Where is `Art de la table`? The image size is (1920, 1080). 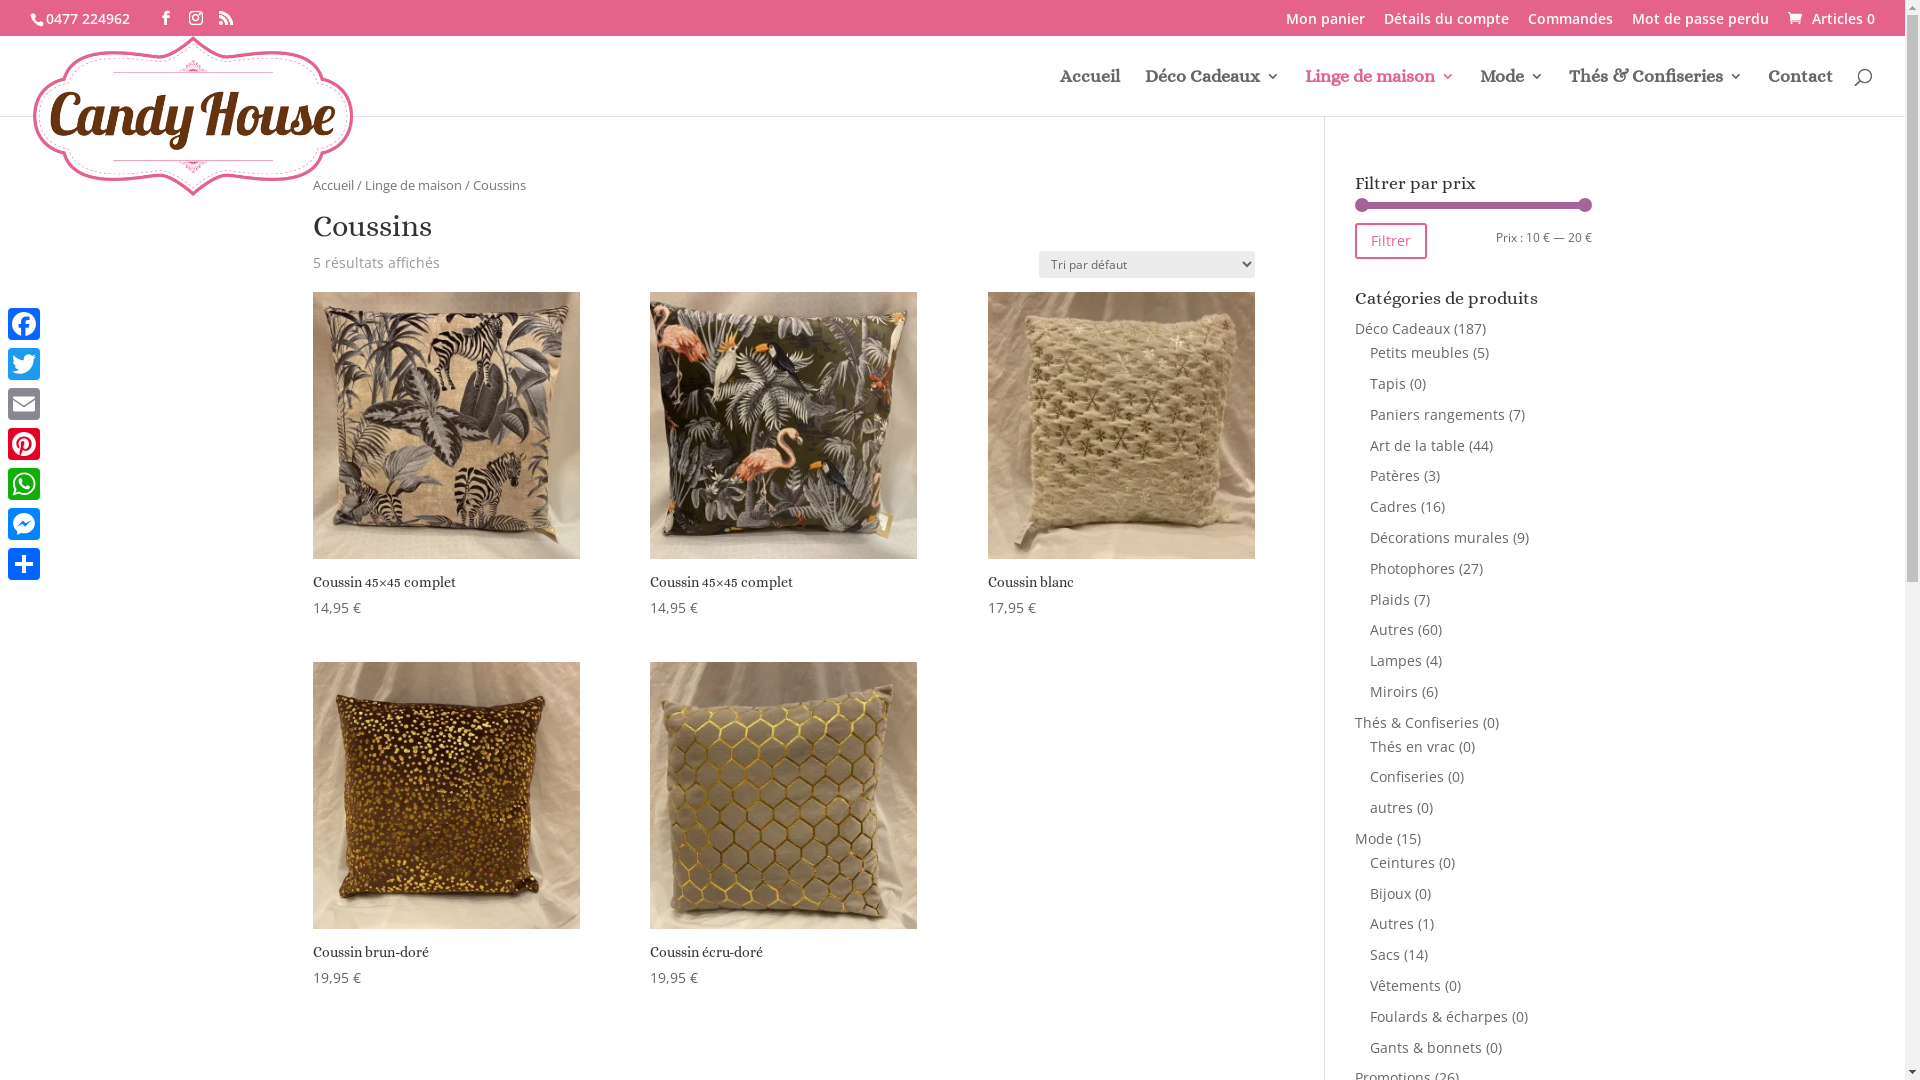 Art de la table is located at coordinates (1418, 446).